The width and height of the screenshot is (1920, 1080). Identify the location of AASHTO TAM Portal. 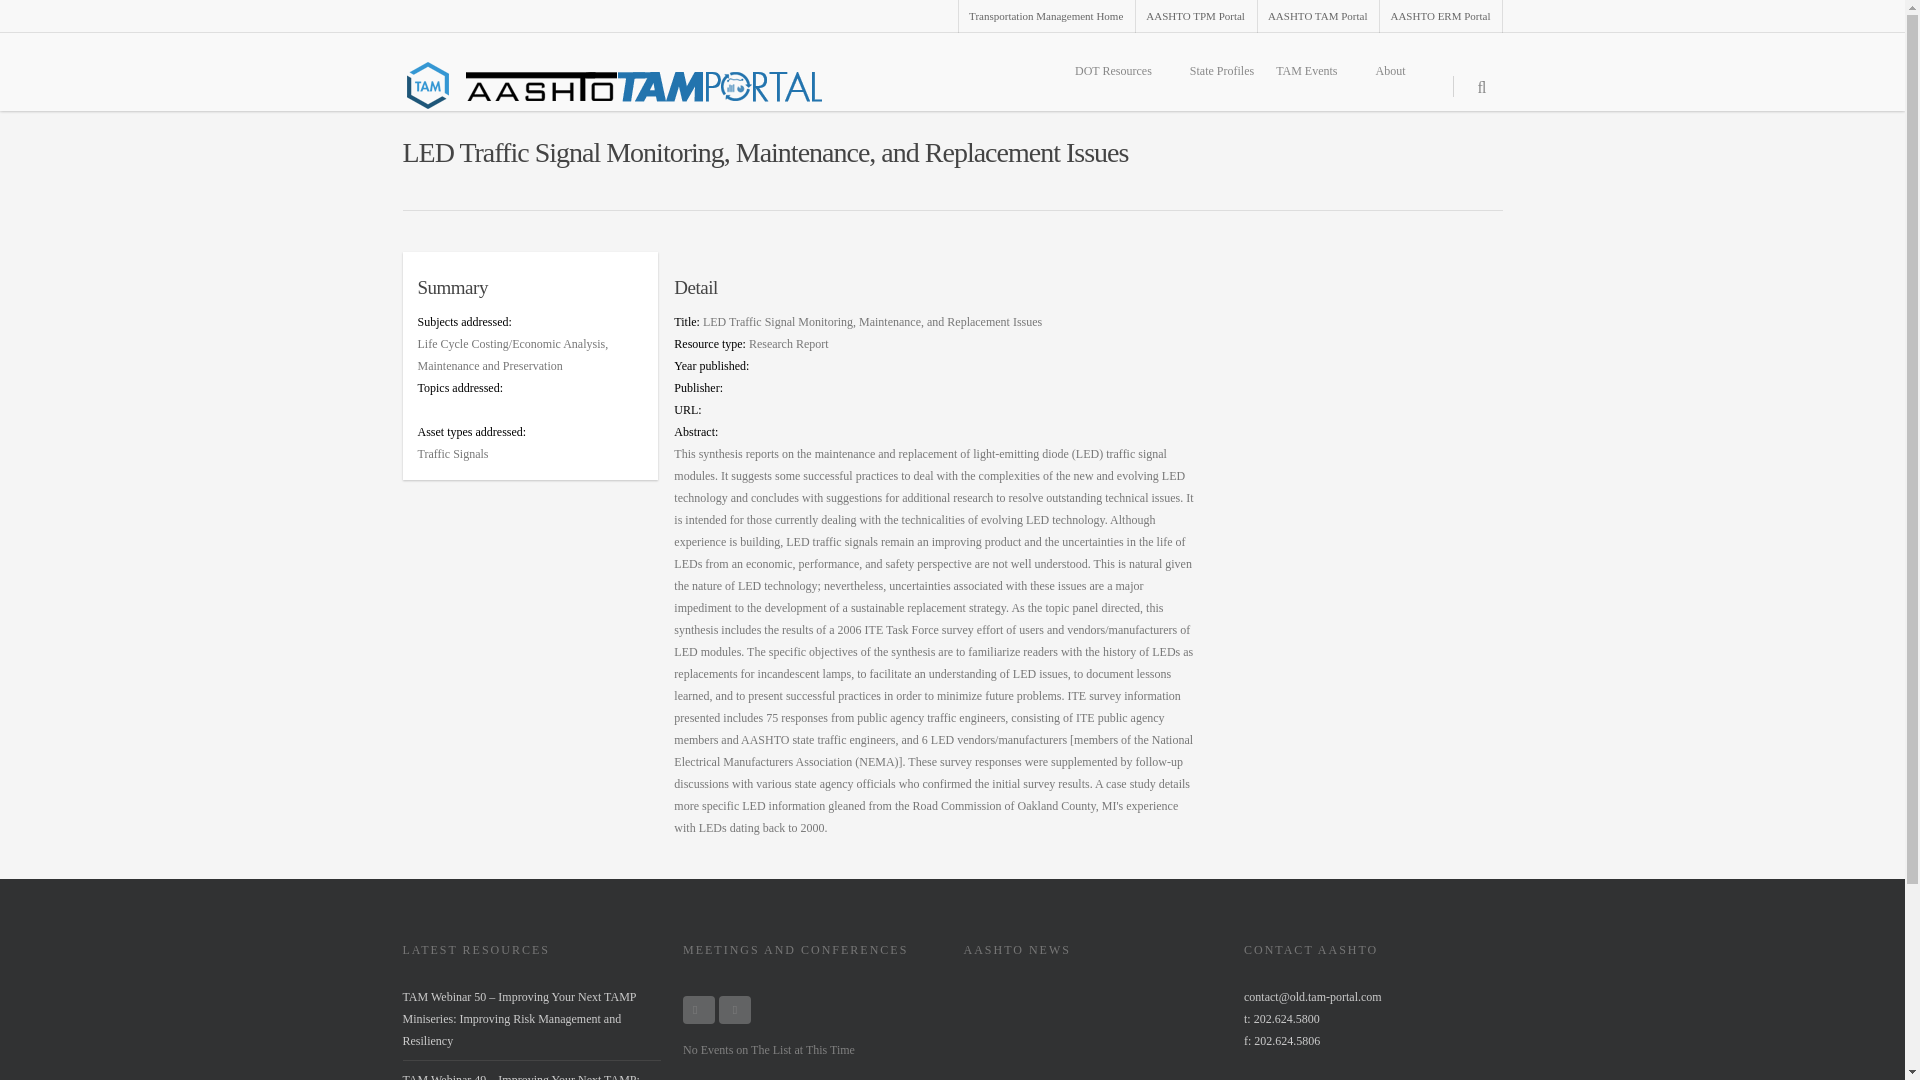
(1318, 16).